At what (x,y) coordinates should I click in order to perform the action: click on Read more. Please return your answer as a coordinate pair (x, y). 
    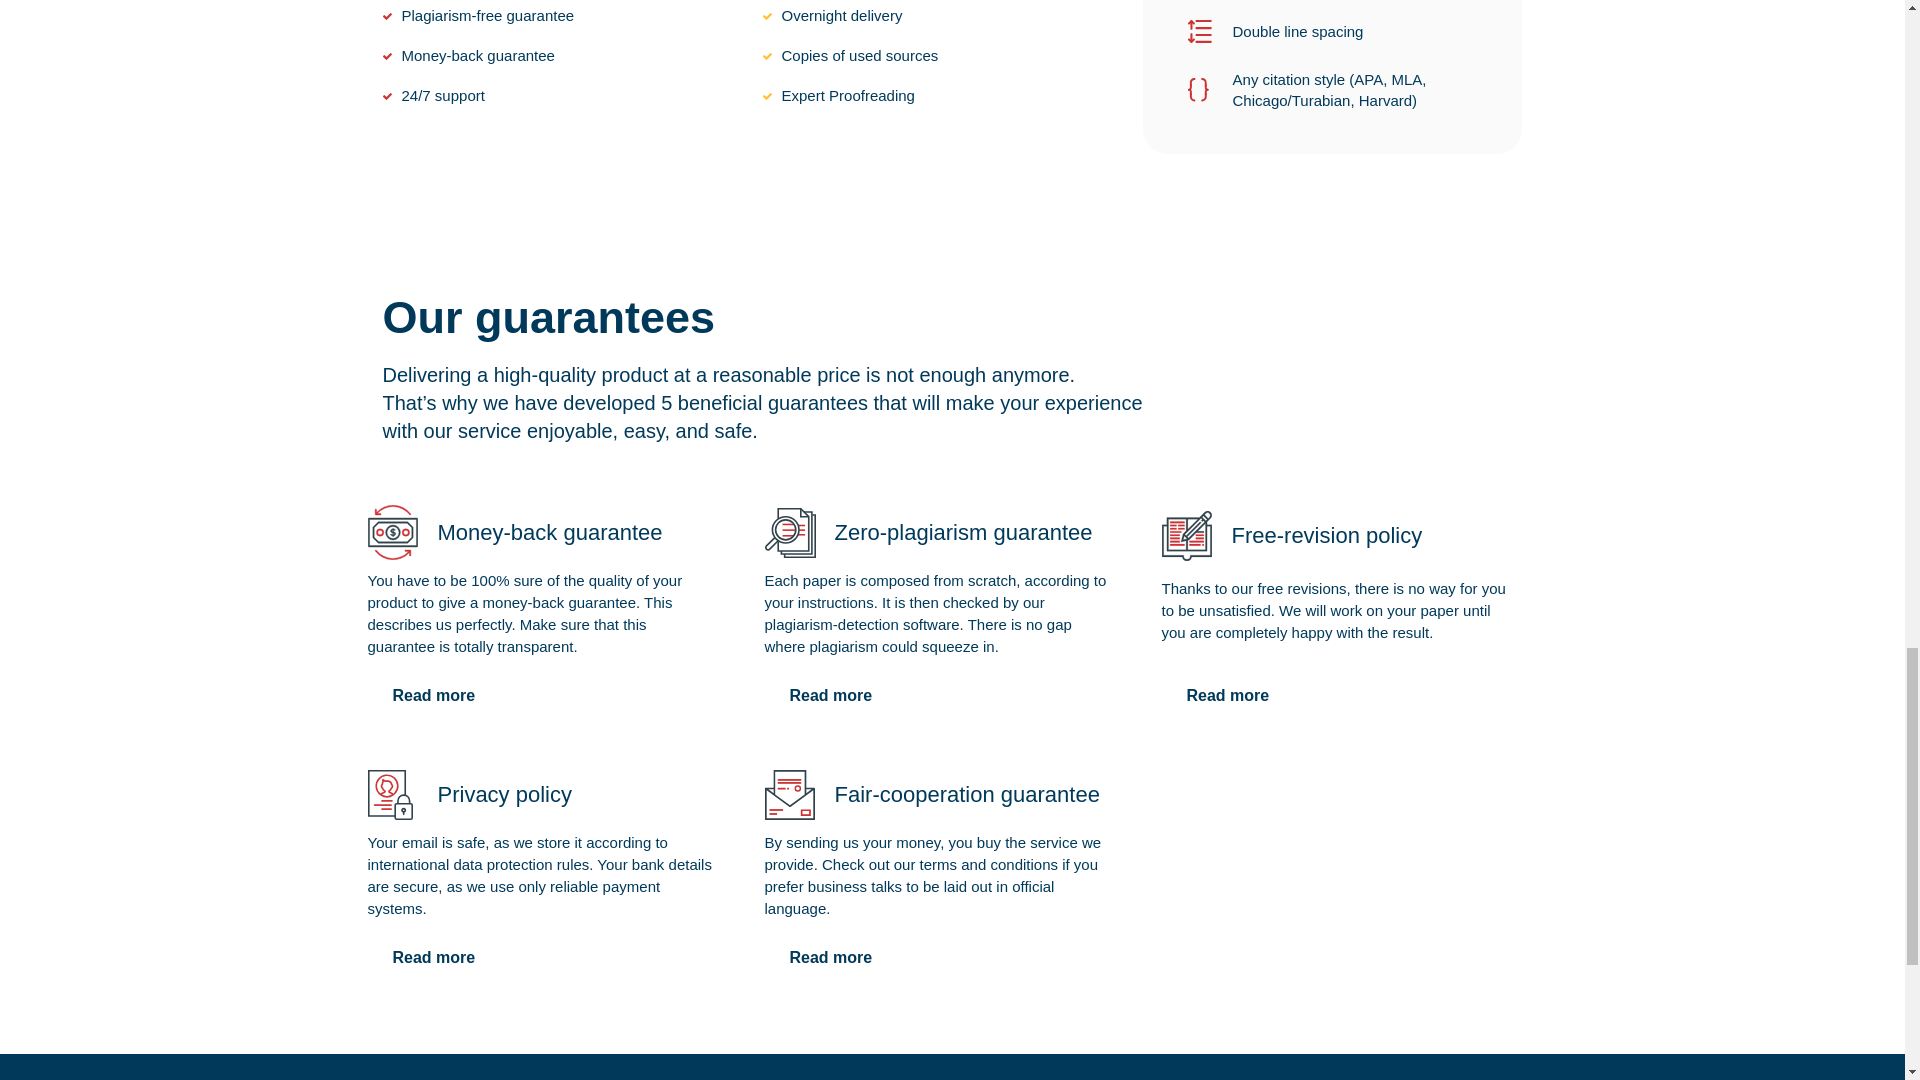
    Looking at the image, I should click on (830, 958).